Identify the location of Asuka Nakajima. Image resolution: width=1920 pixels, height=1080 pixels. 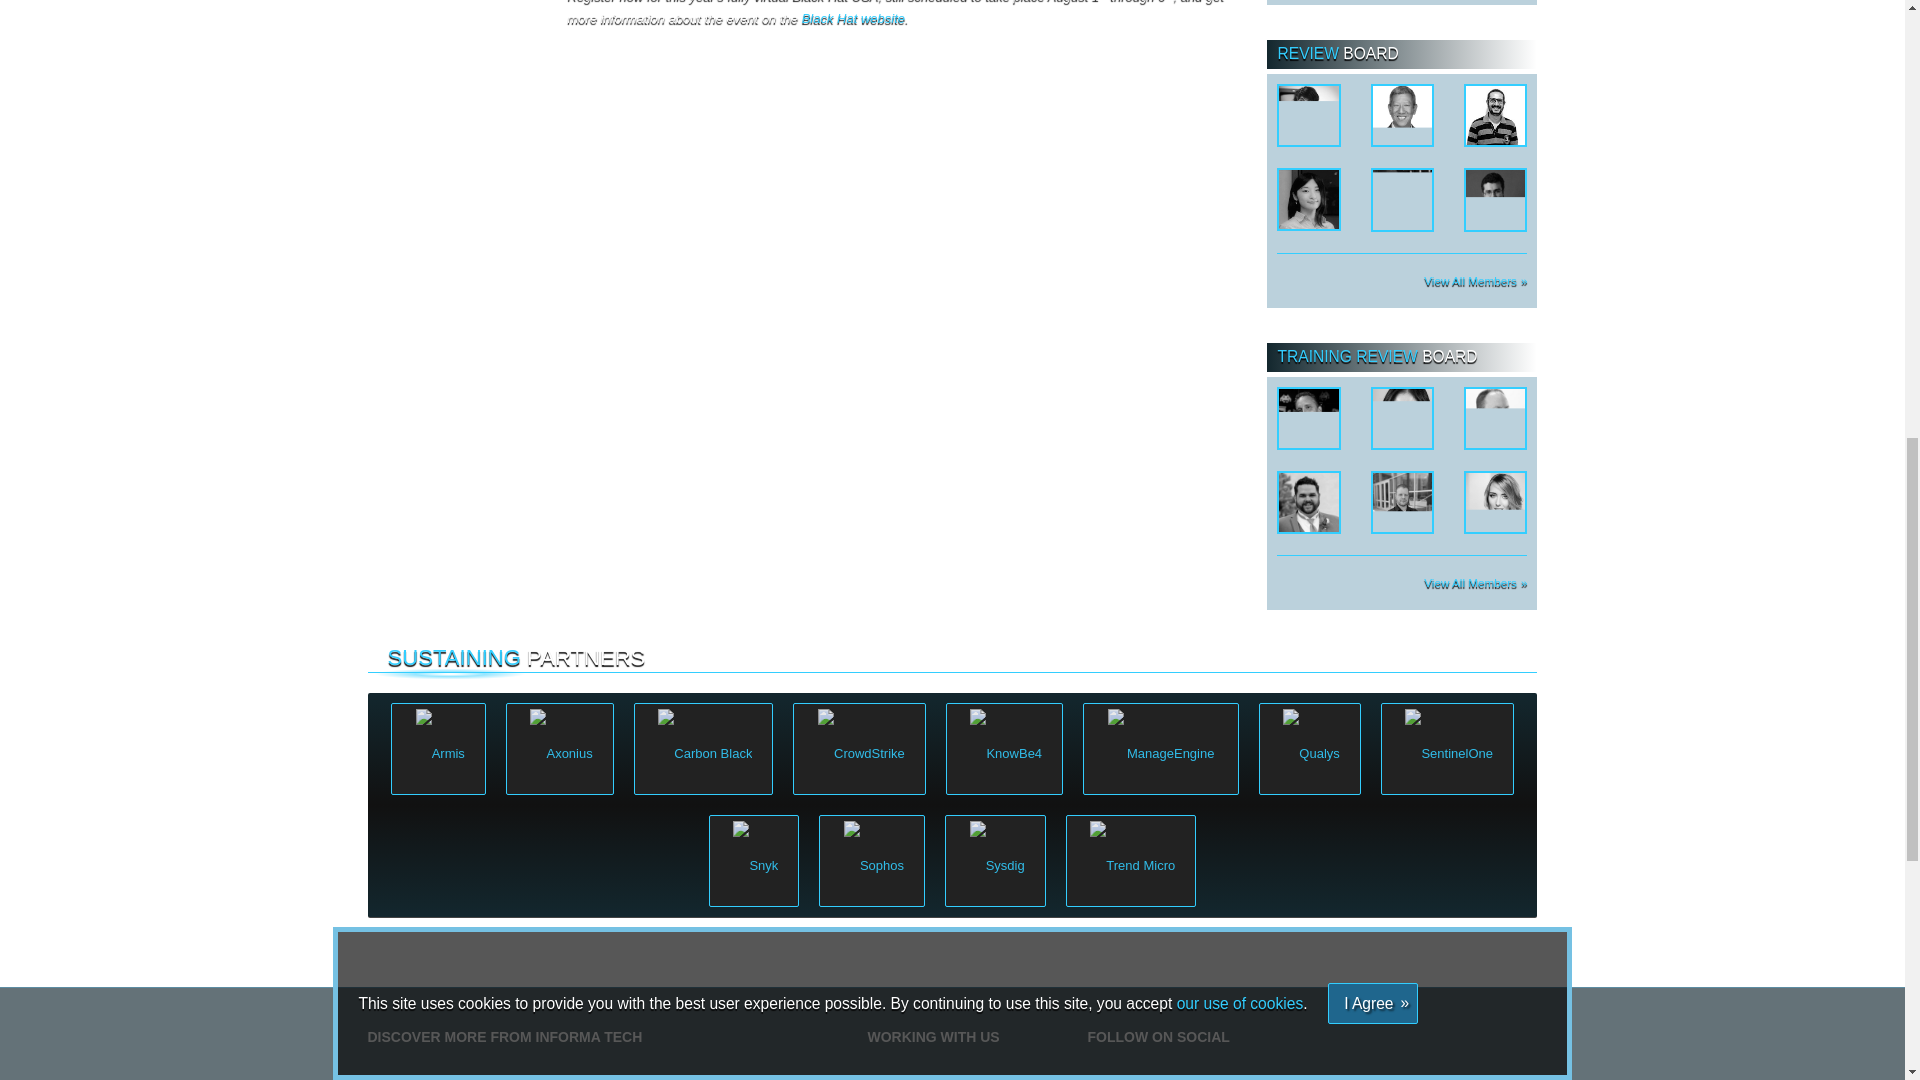
(1308, 198).